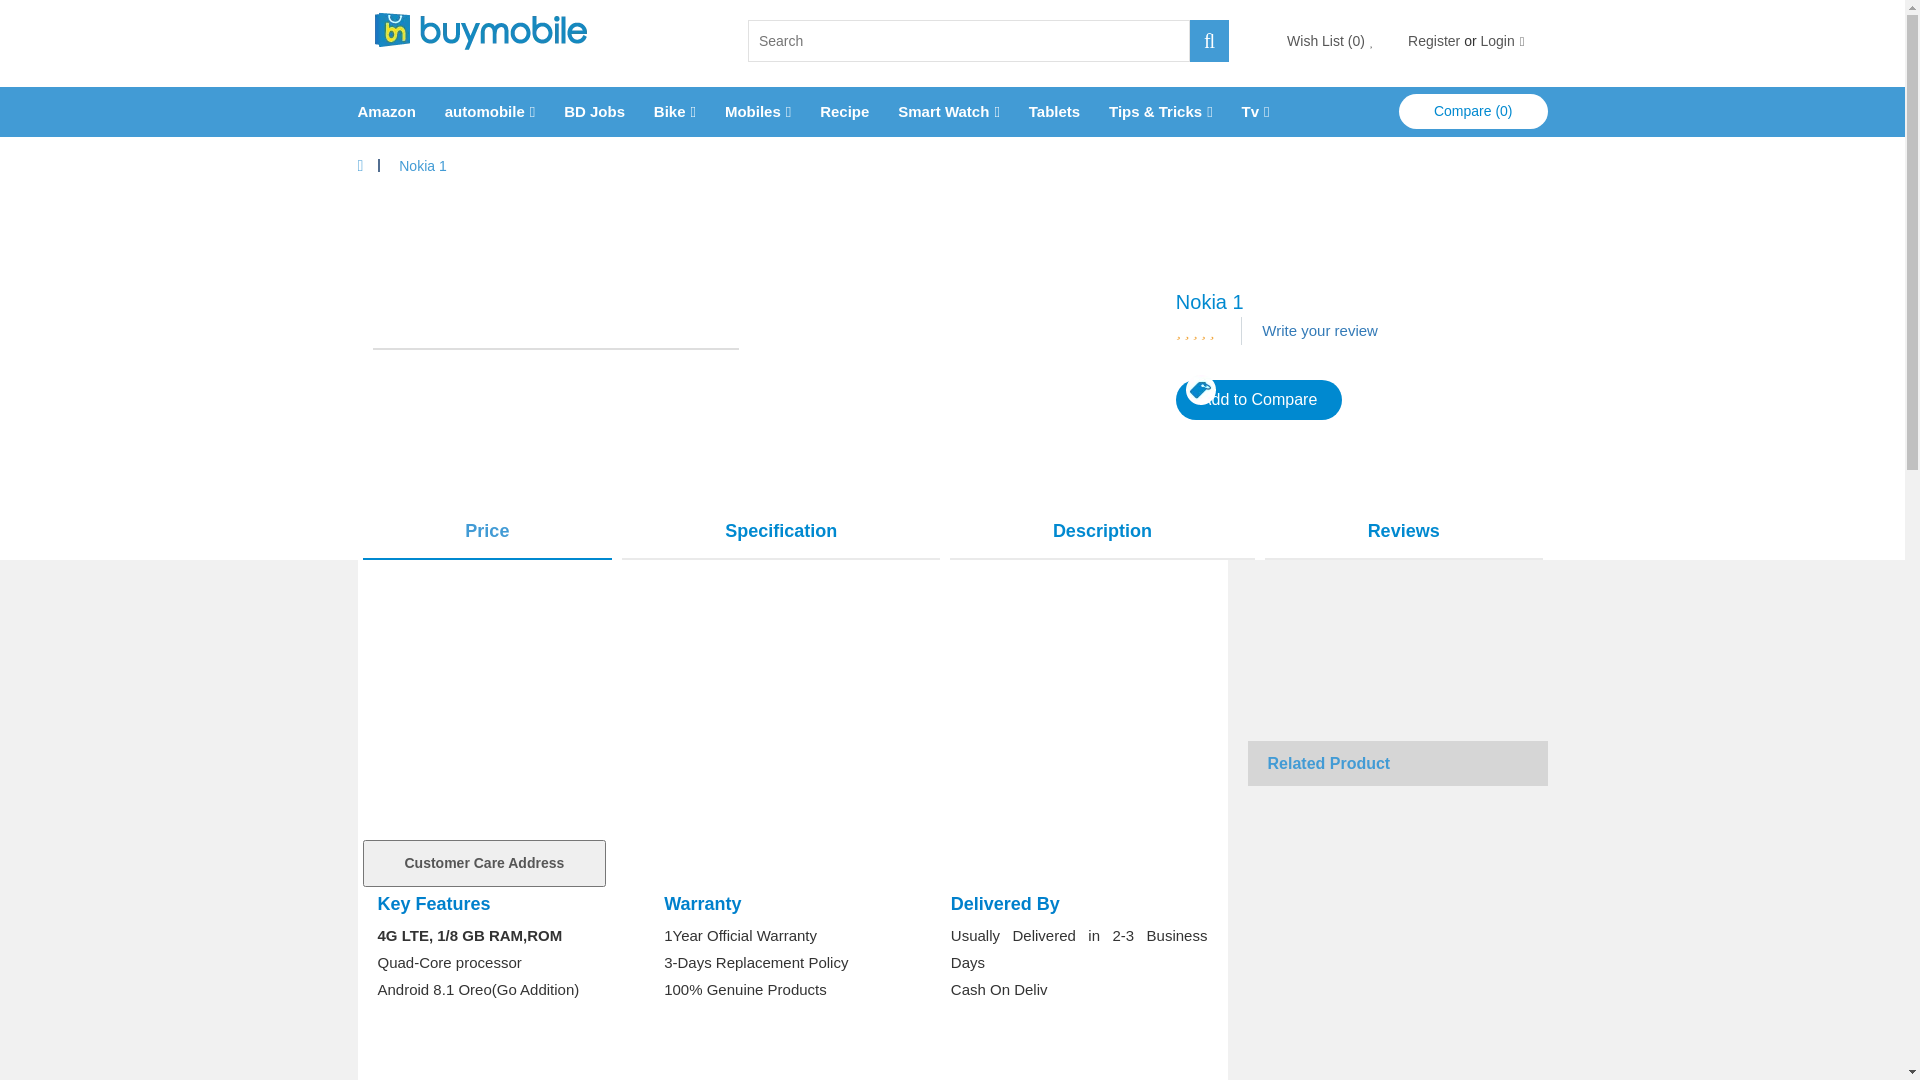  I want to click on buy mobile, so click(480, 30).